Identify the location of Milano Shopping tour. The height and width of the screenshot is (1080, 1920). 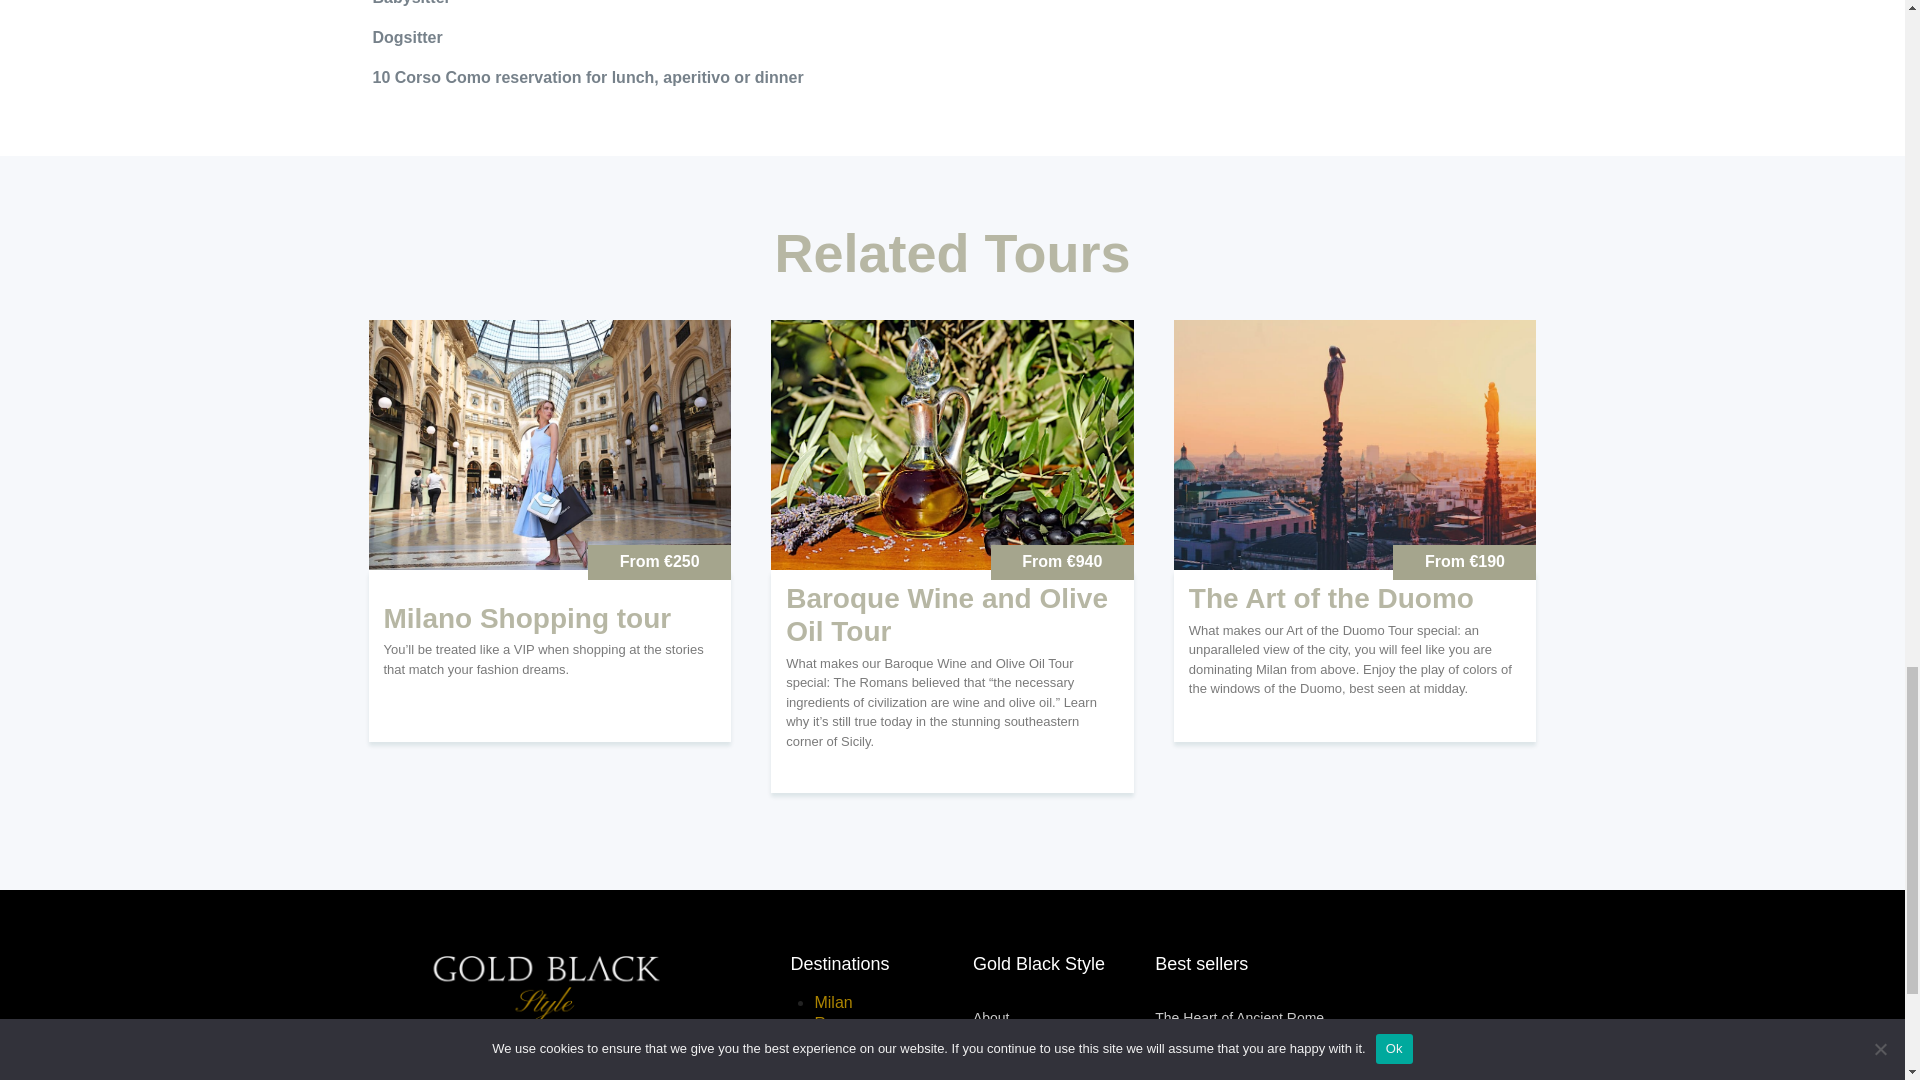
(528, 618).